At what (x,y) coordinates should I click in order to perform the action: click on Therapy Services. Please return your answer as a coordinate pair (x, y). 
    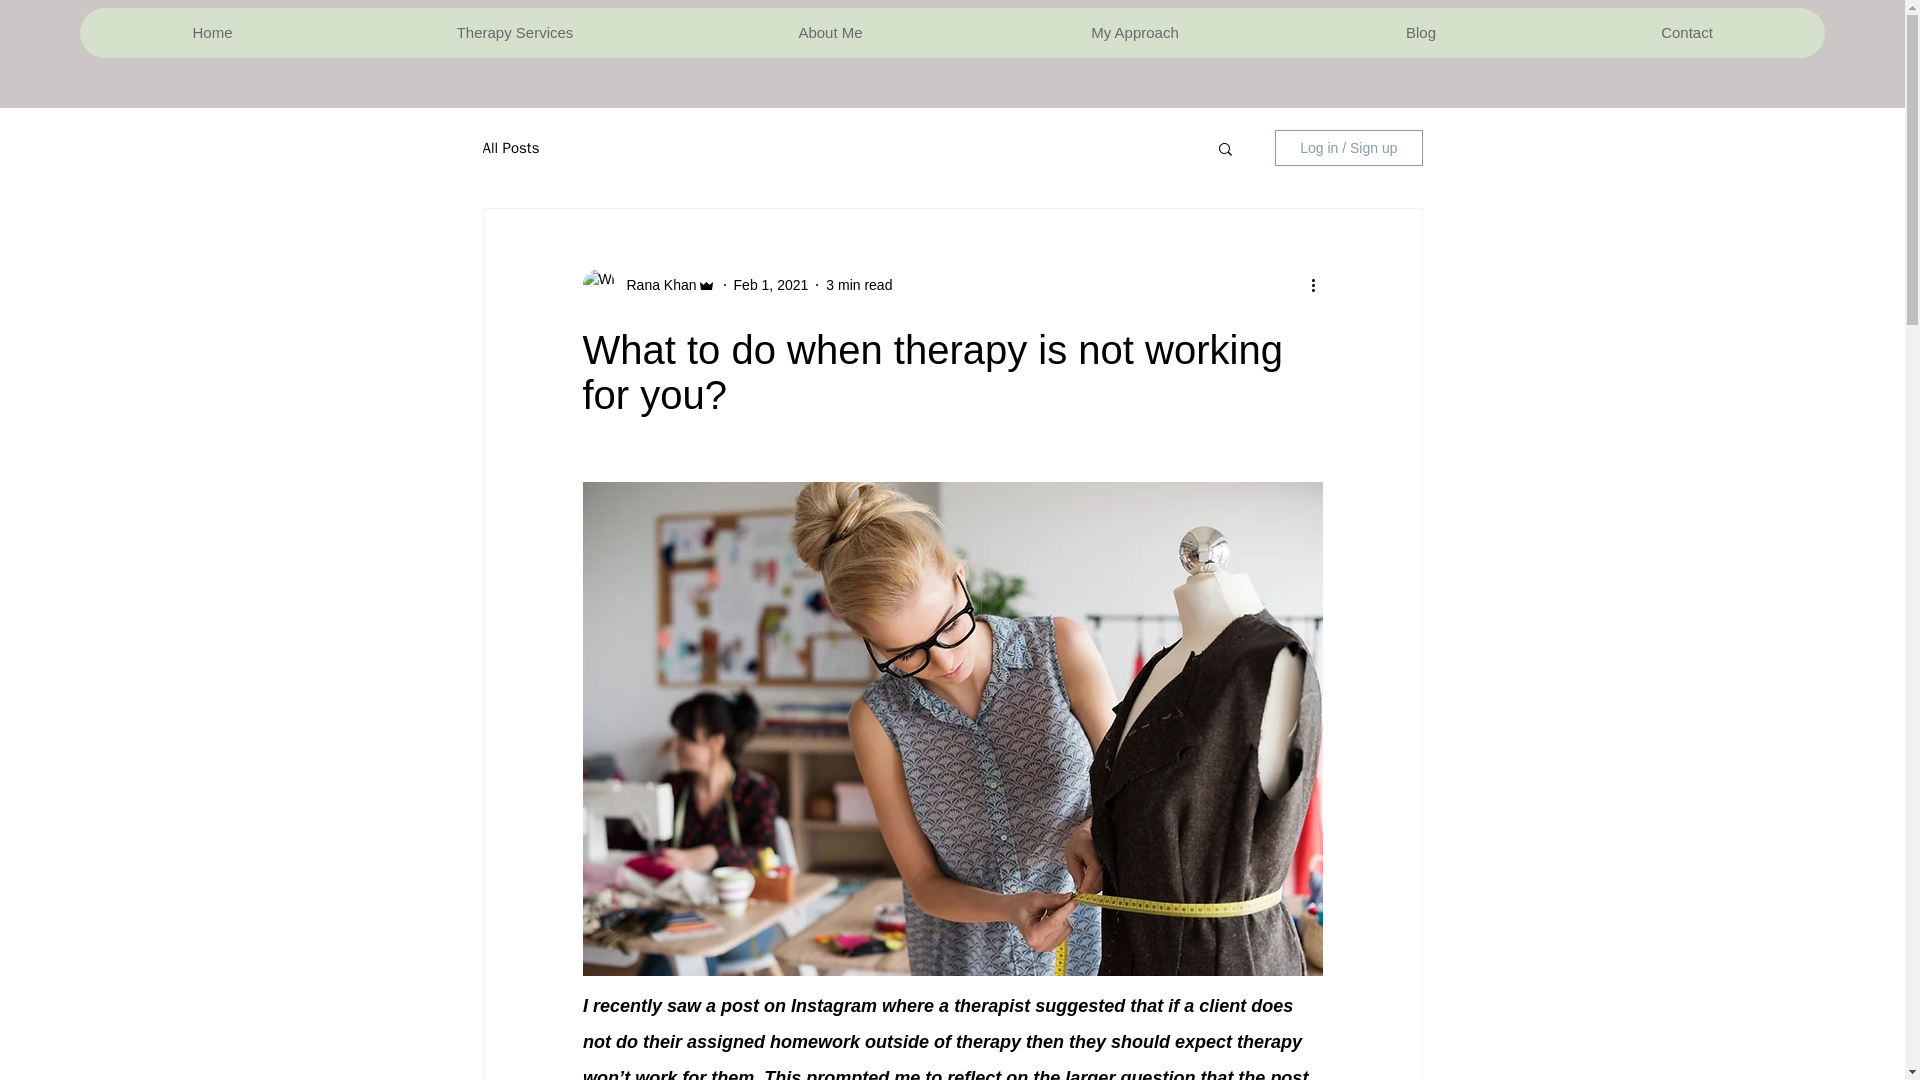
    Looking at the image, I should click on (514, 32).